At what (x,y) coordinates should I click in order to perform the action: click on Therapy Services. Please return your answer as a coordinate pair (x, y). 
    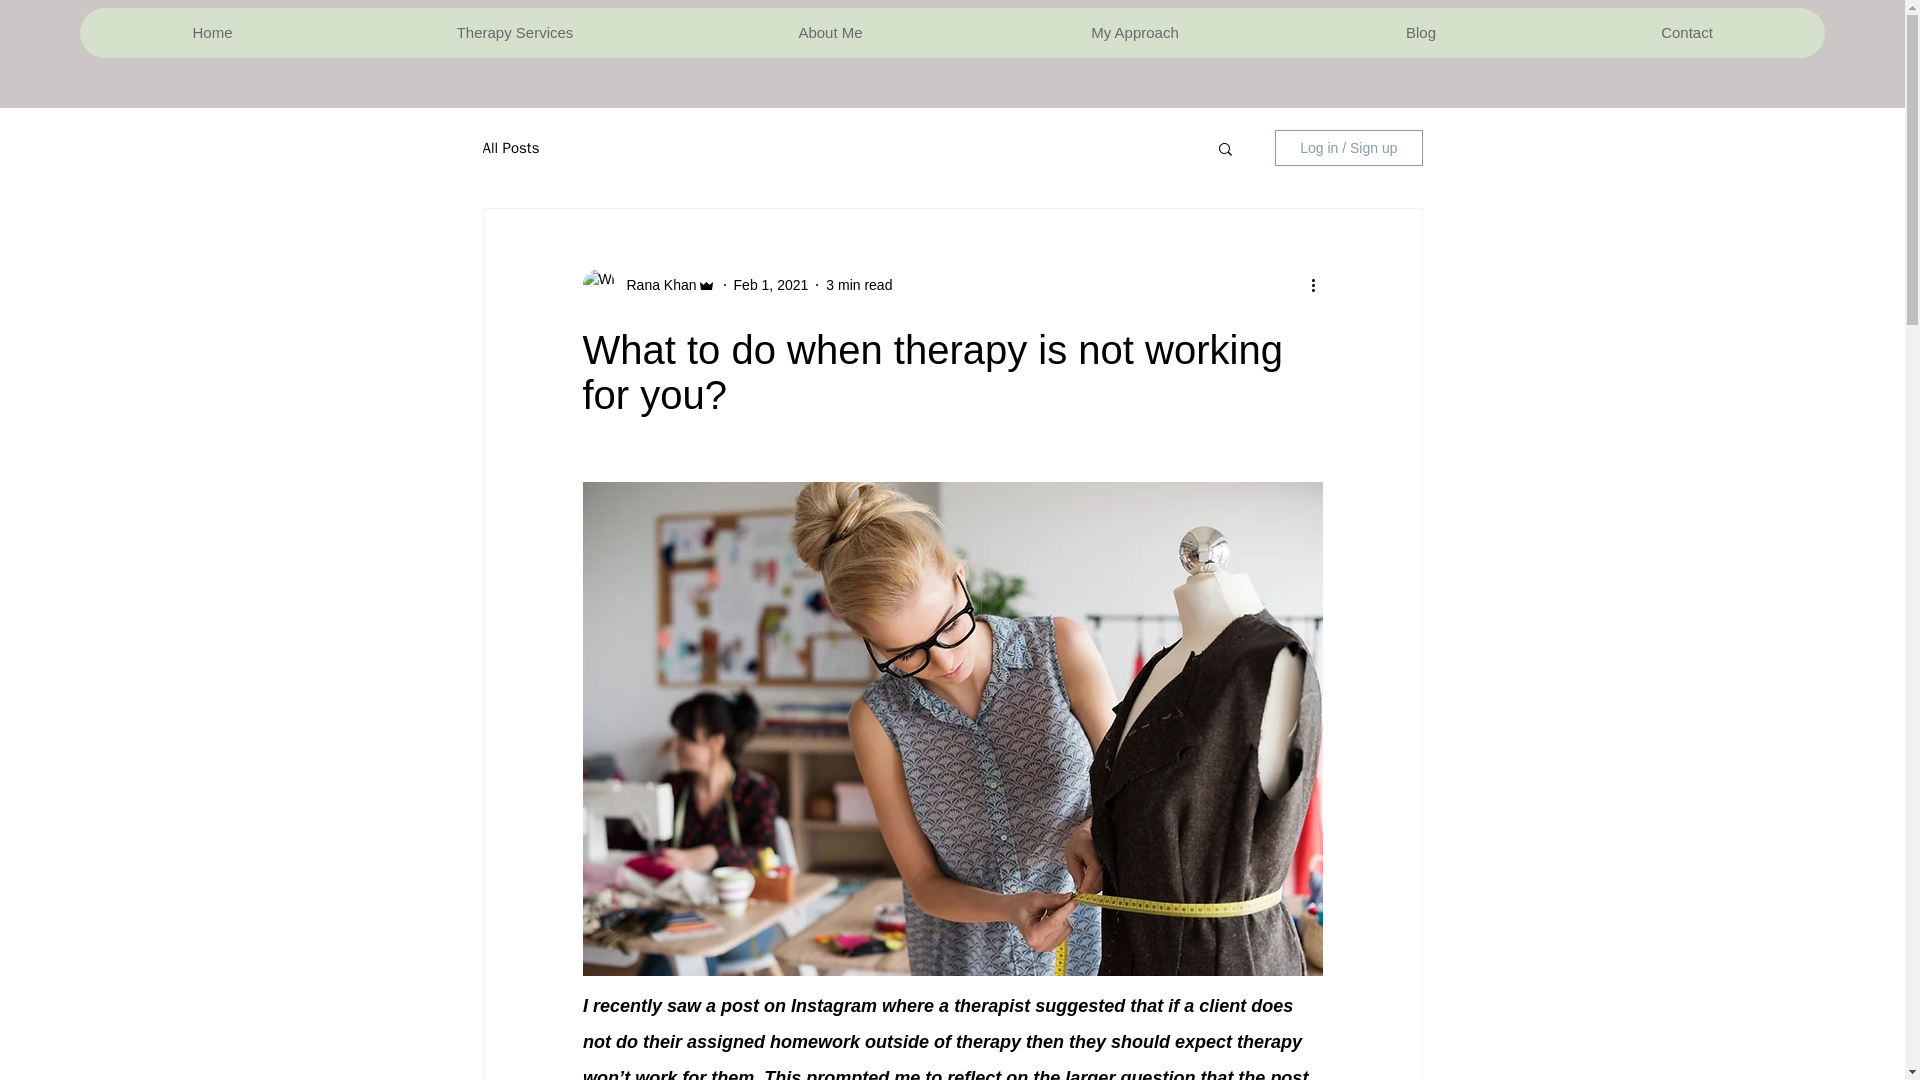
    Looking at the image, I should click on (514, 32).